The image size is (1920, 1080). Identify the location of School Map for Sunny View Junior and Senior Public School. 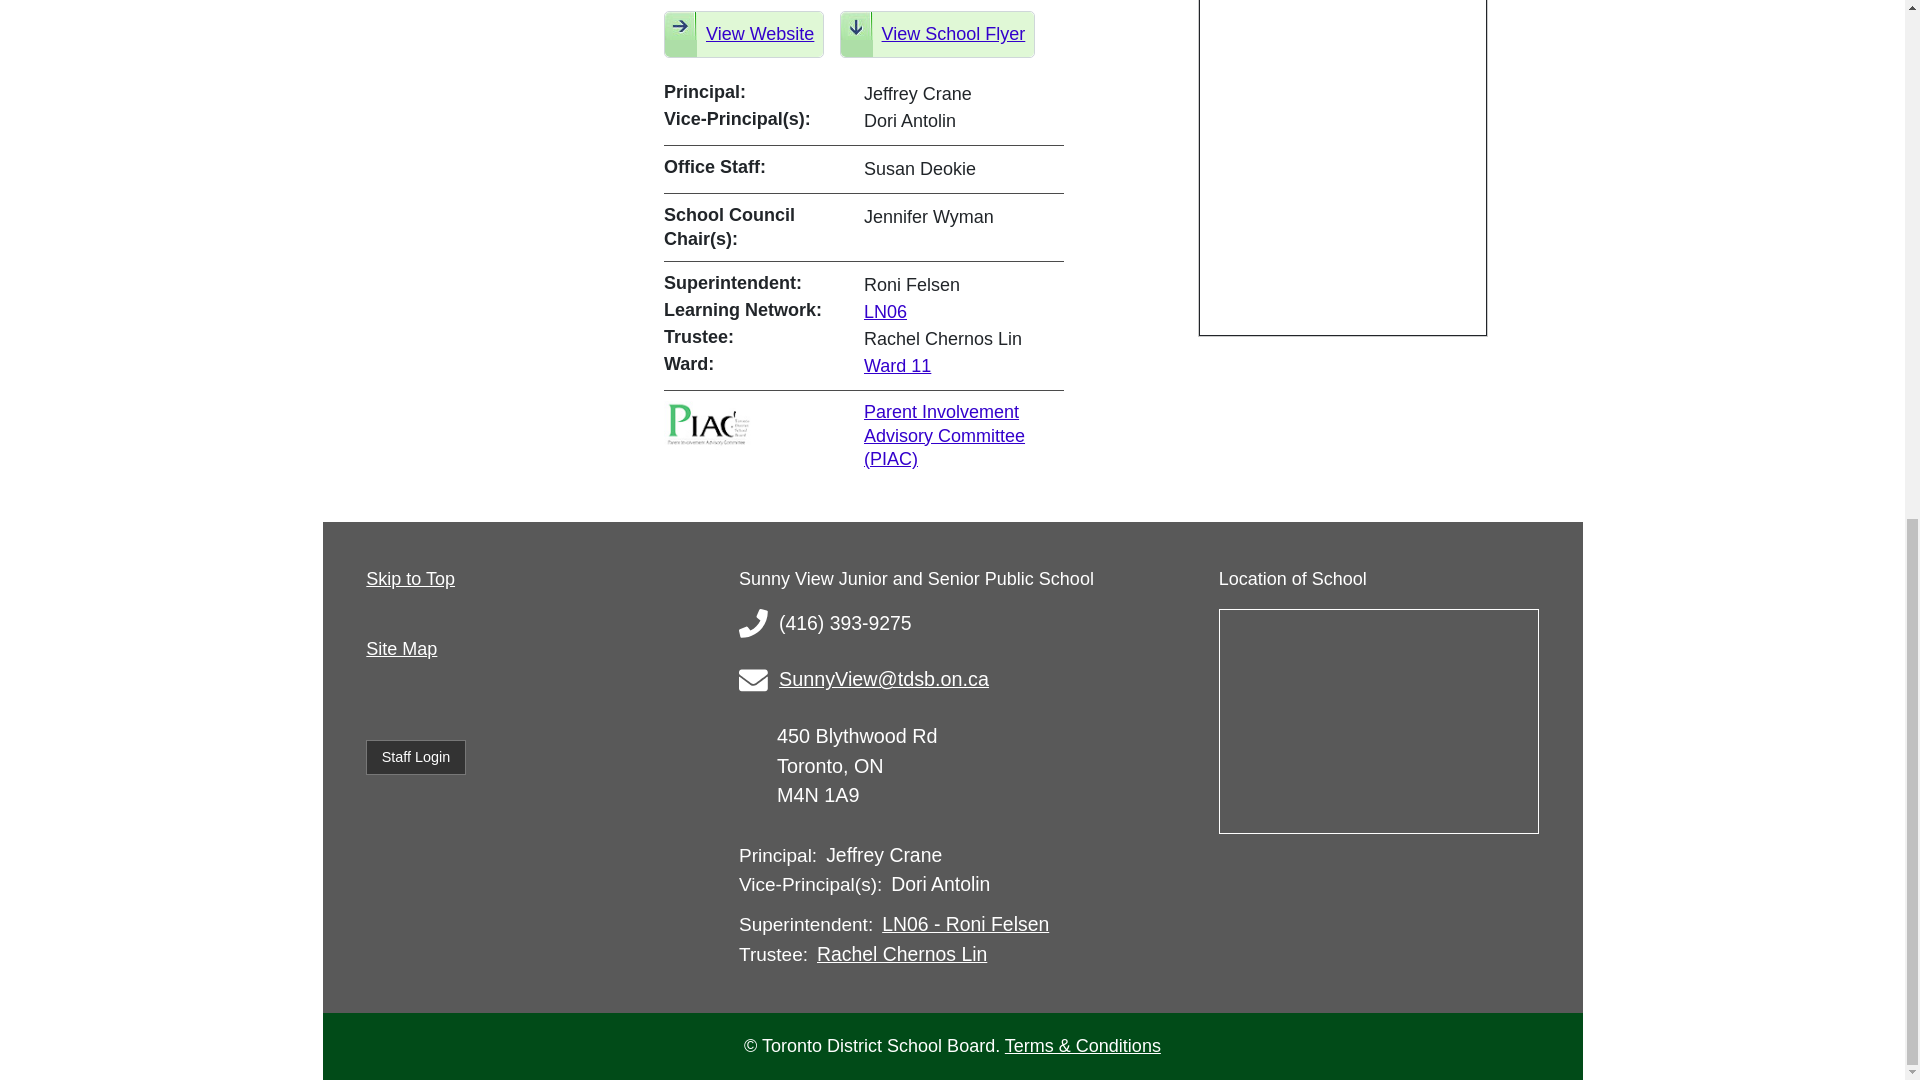
(1379, 734).